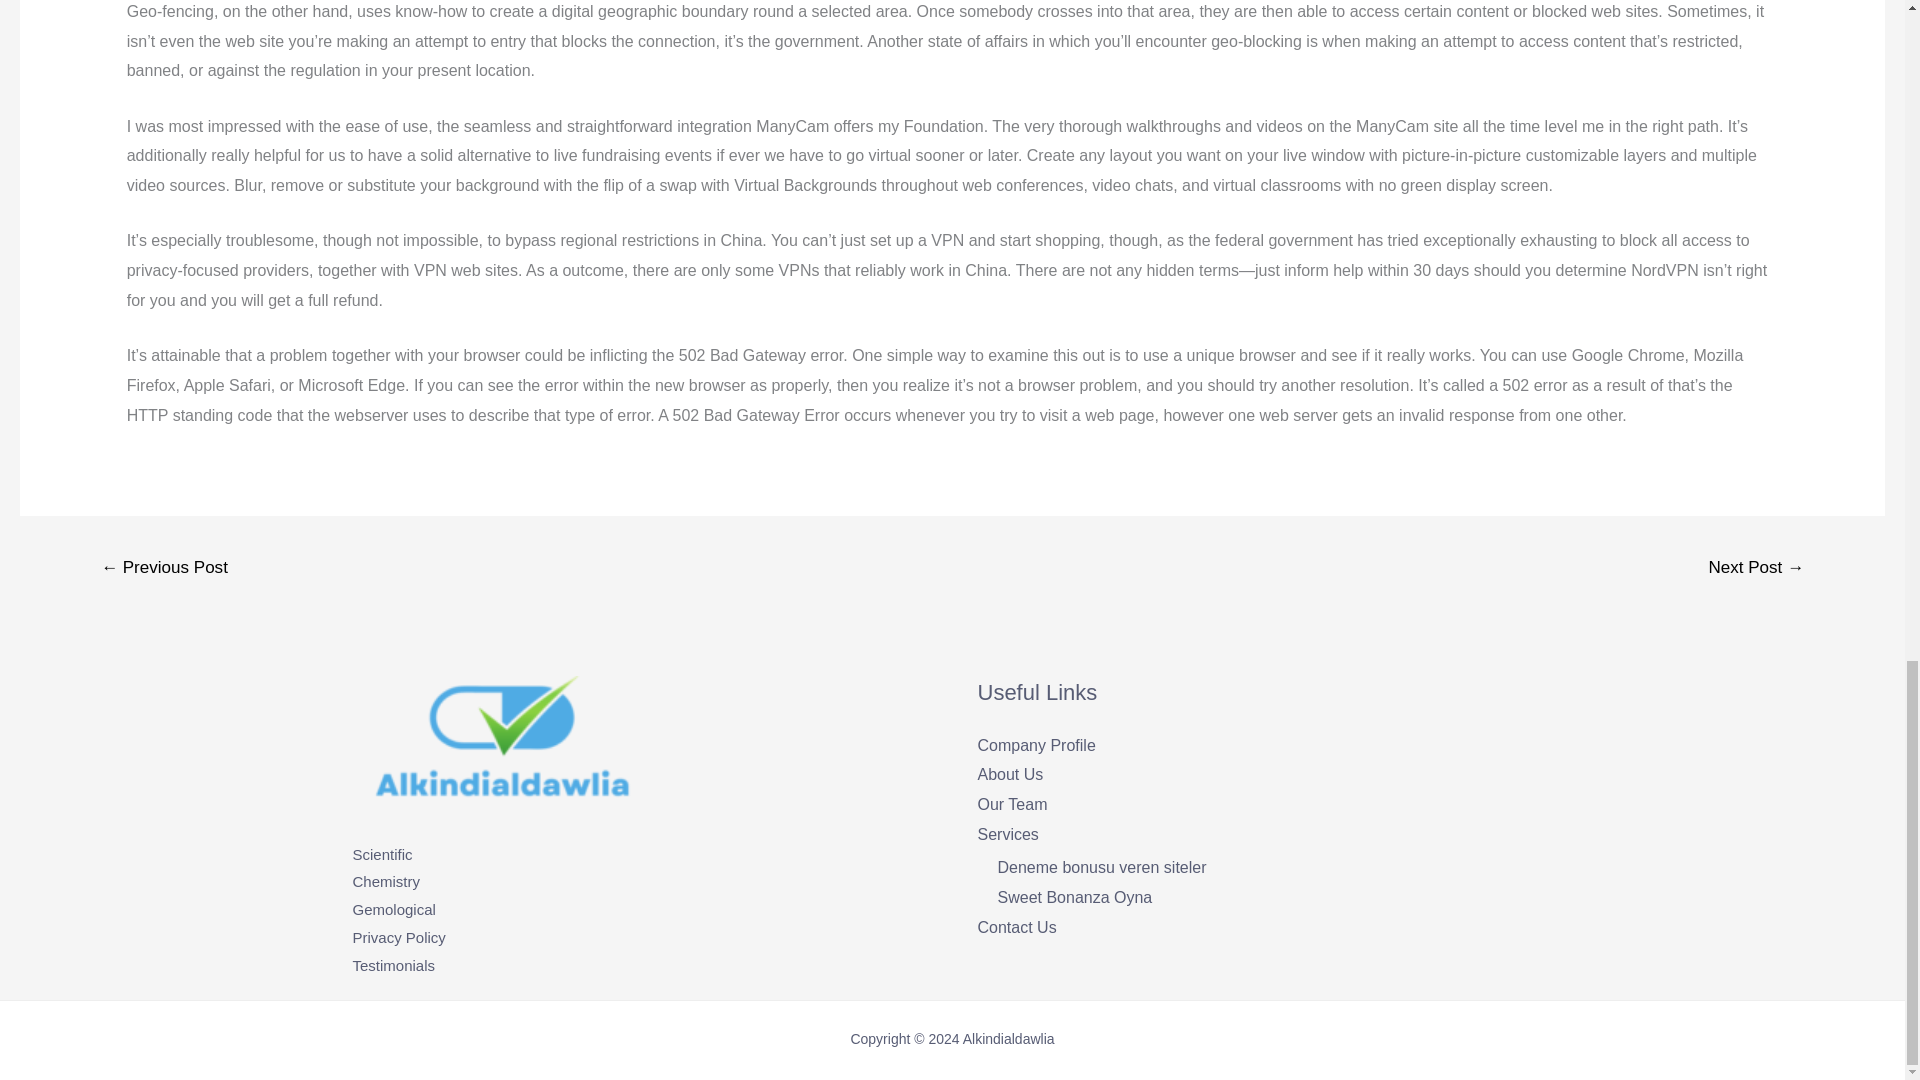 This screenshot has width=1920, height=1080. Describe the element at coordinates (1036, 744) in the screenshot. I see `Company Profile` at that location.